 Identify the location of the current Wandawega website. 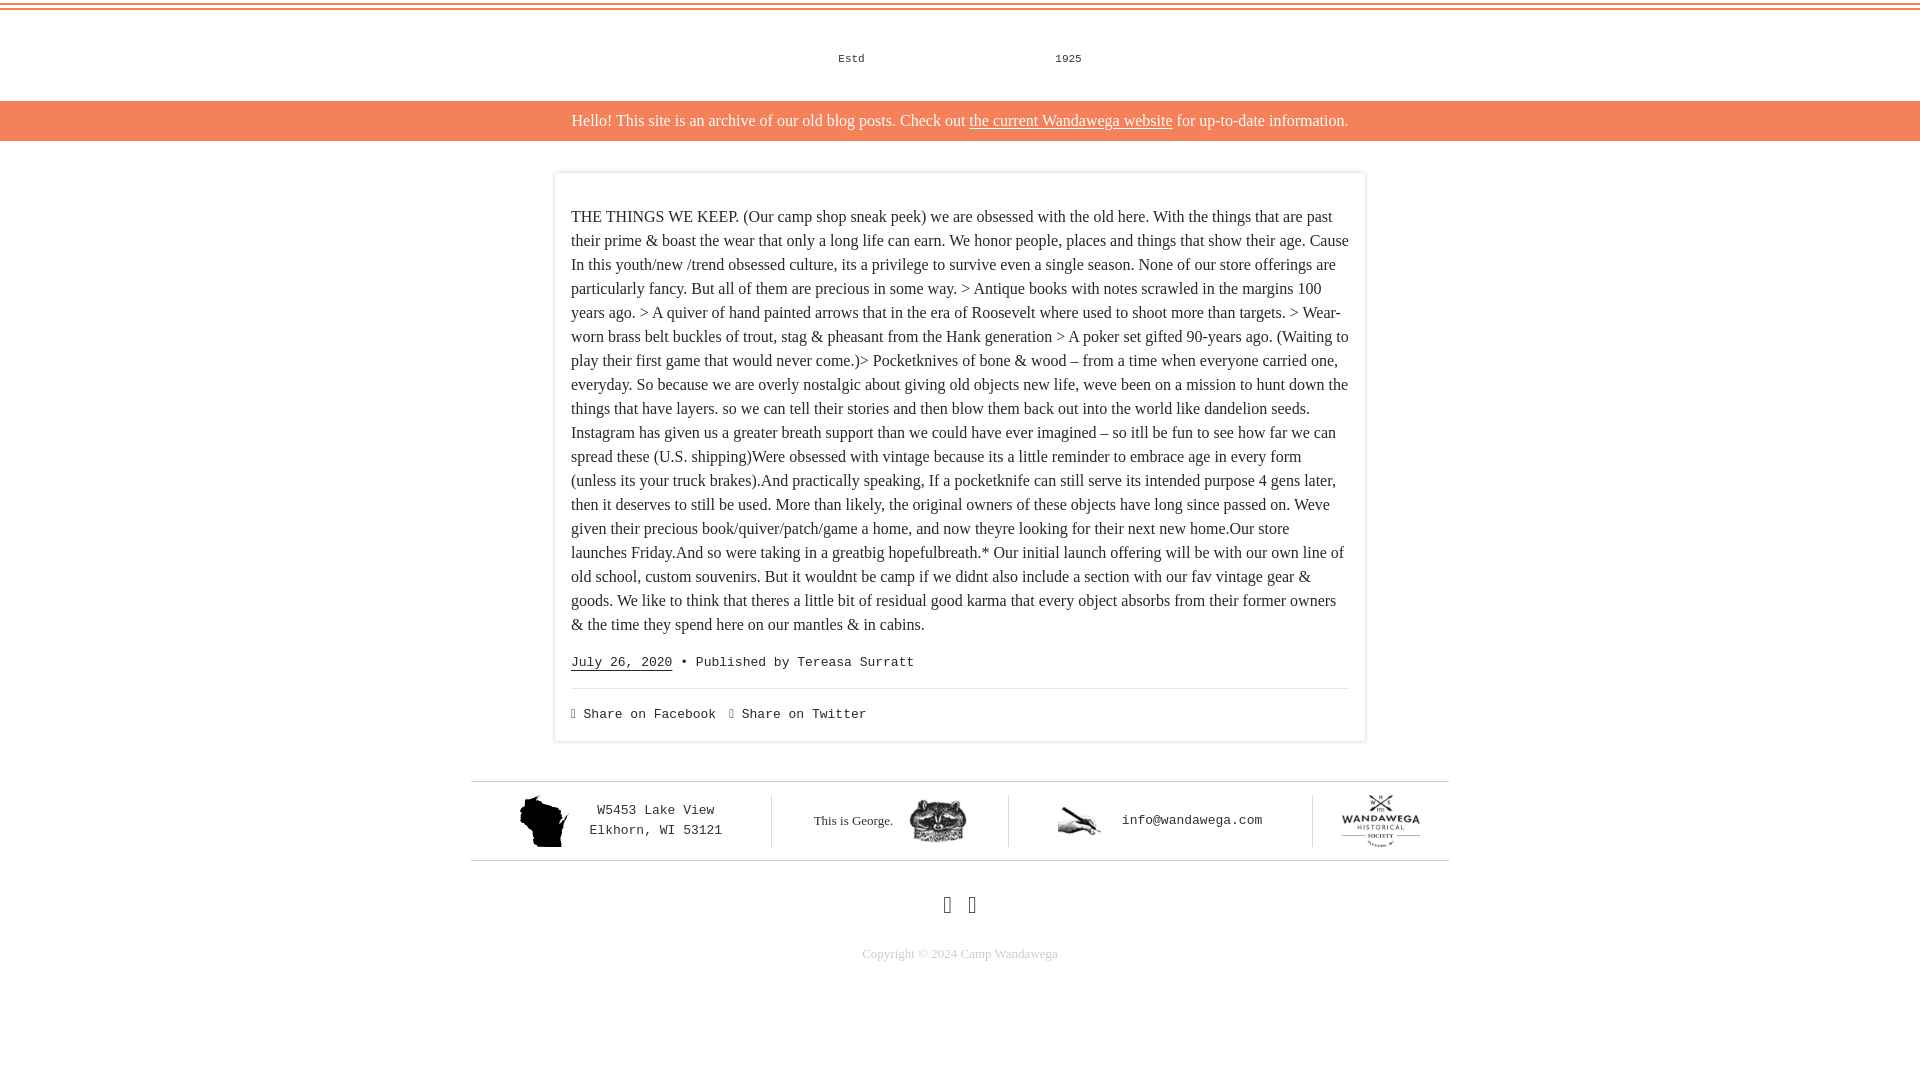
(960, 54).